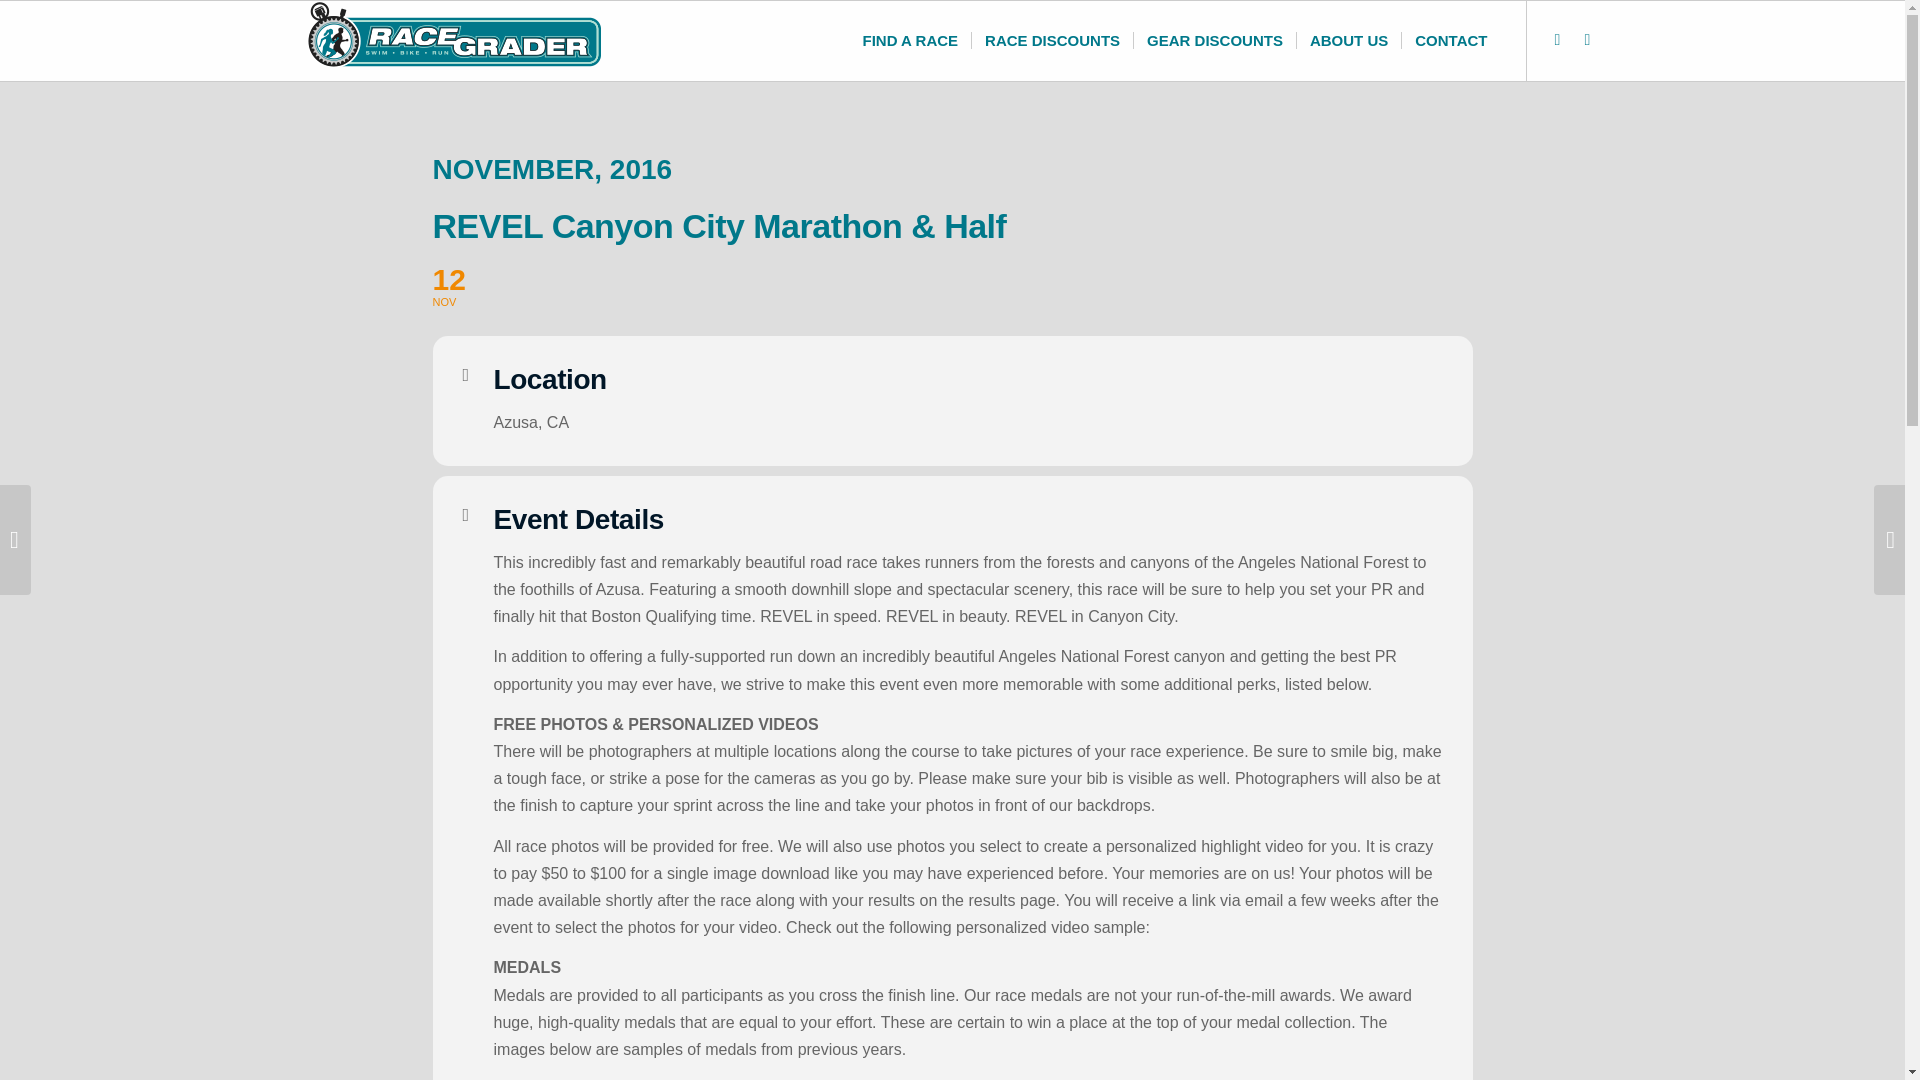 Image resolution: width=1920 pixels, height=1080 pixels. I want to click on ABOUT US, so click(1348, 41).